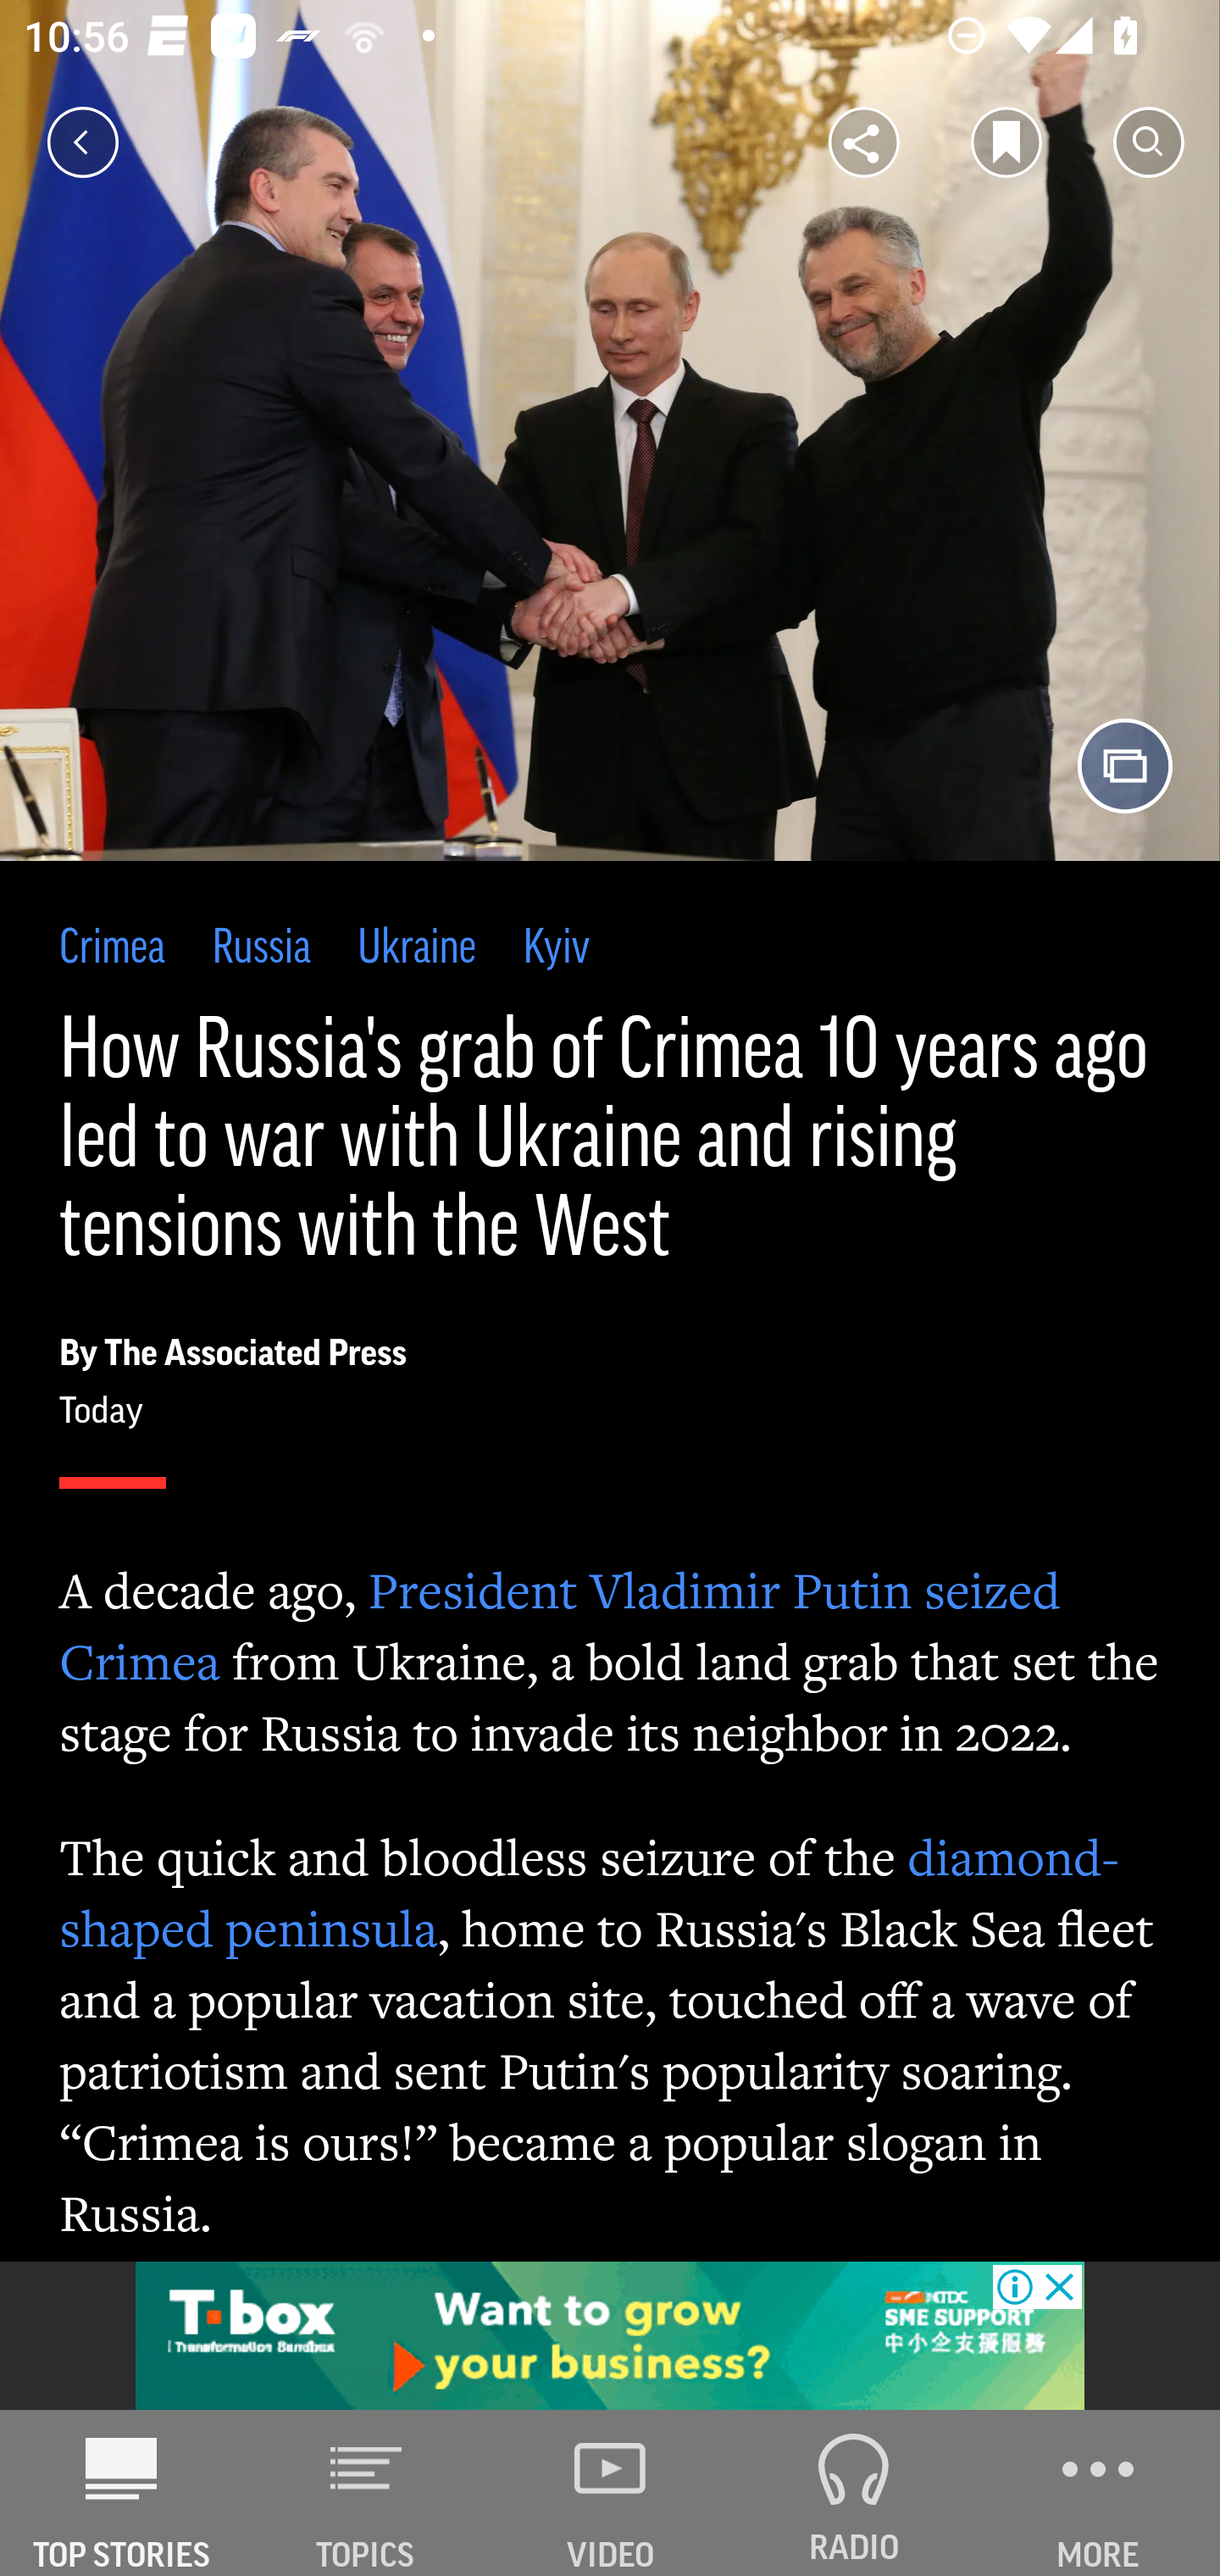  Describe the element at coordinates (560, 1627) in the screenshot. I see `President Vladimir Putin seized Crimea` at that location.